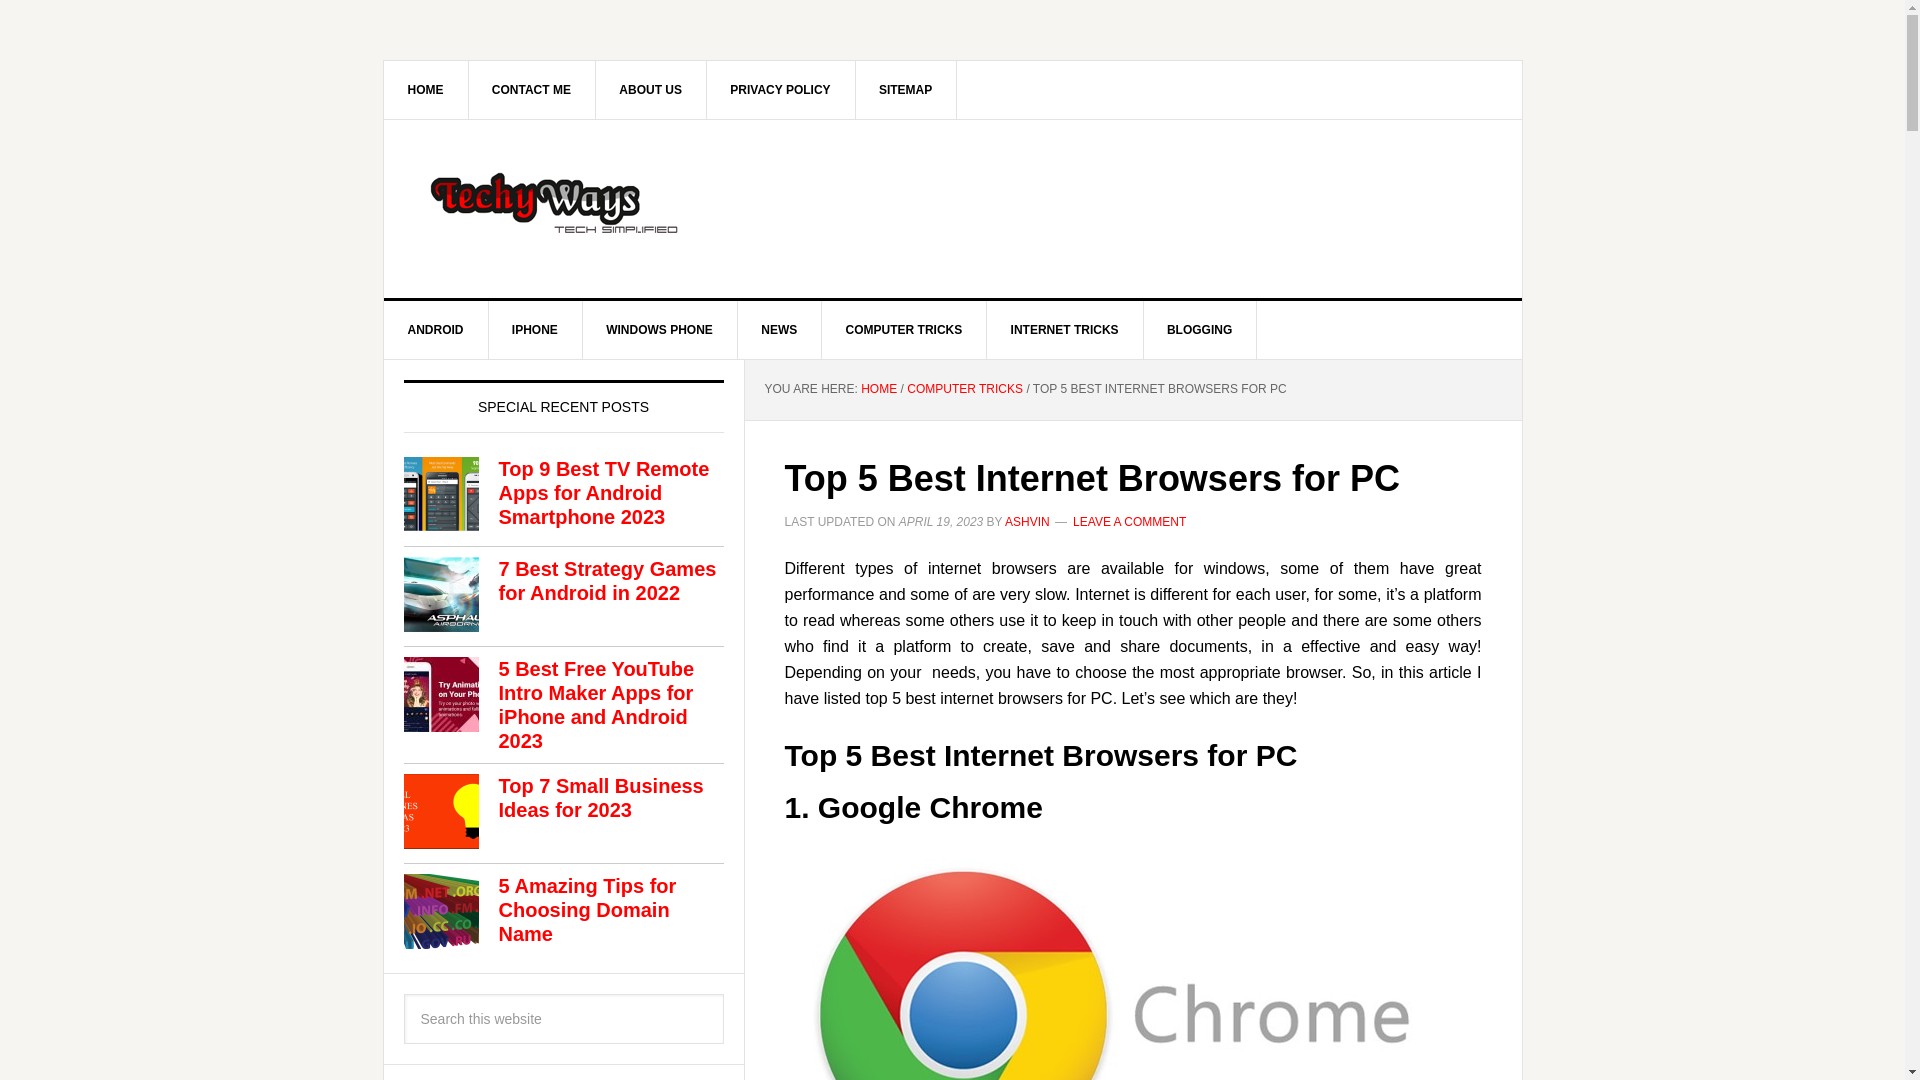 This screenshot has width=1920, height=1080. Describe the element at coordinates (436, 330) in the screenshot. I see `ANDROID` at that location.